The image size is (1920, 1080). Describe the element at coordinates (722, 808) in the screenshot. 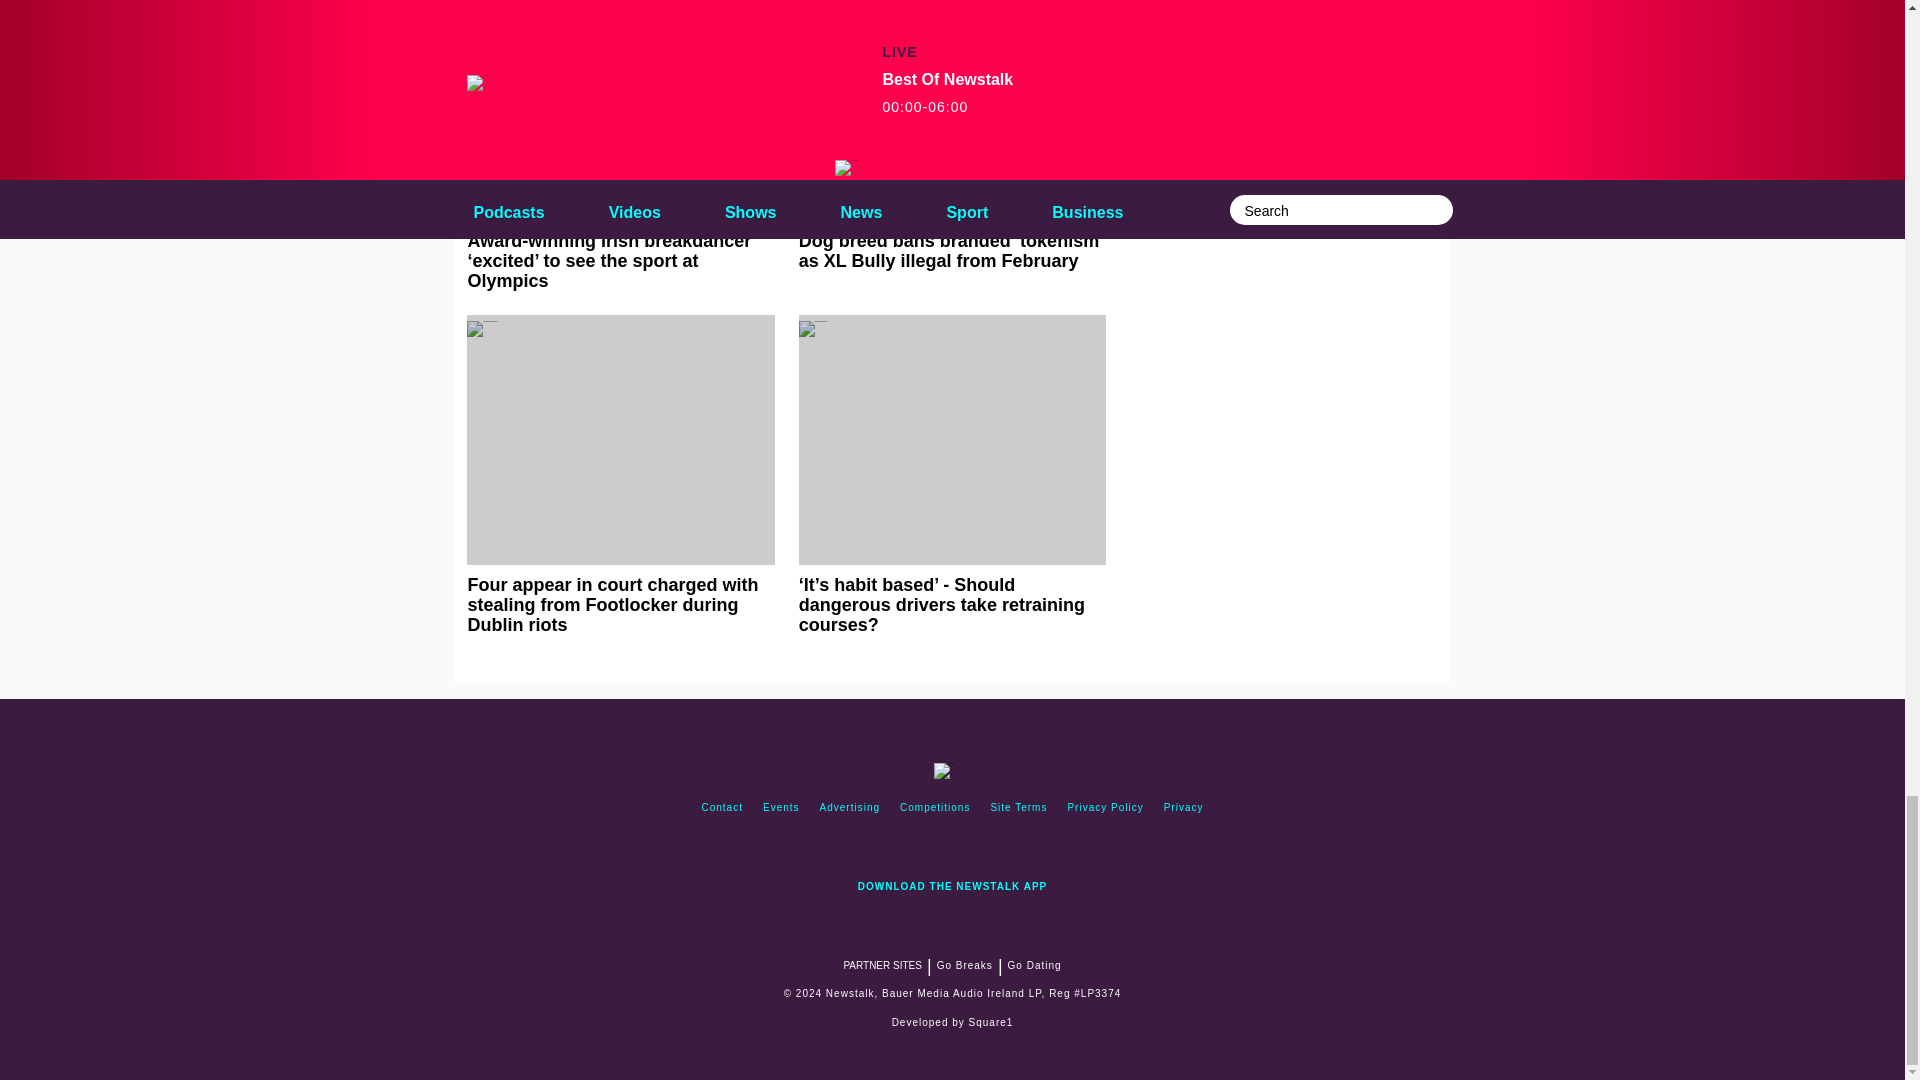

I see `contact` at that location.